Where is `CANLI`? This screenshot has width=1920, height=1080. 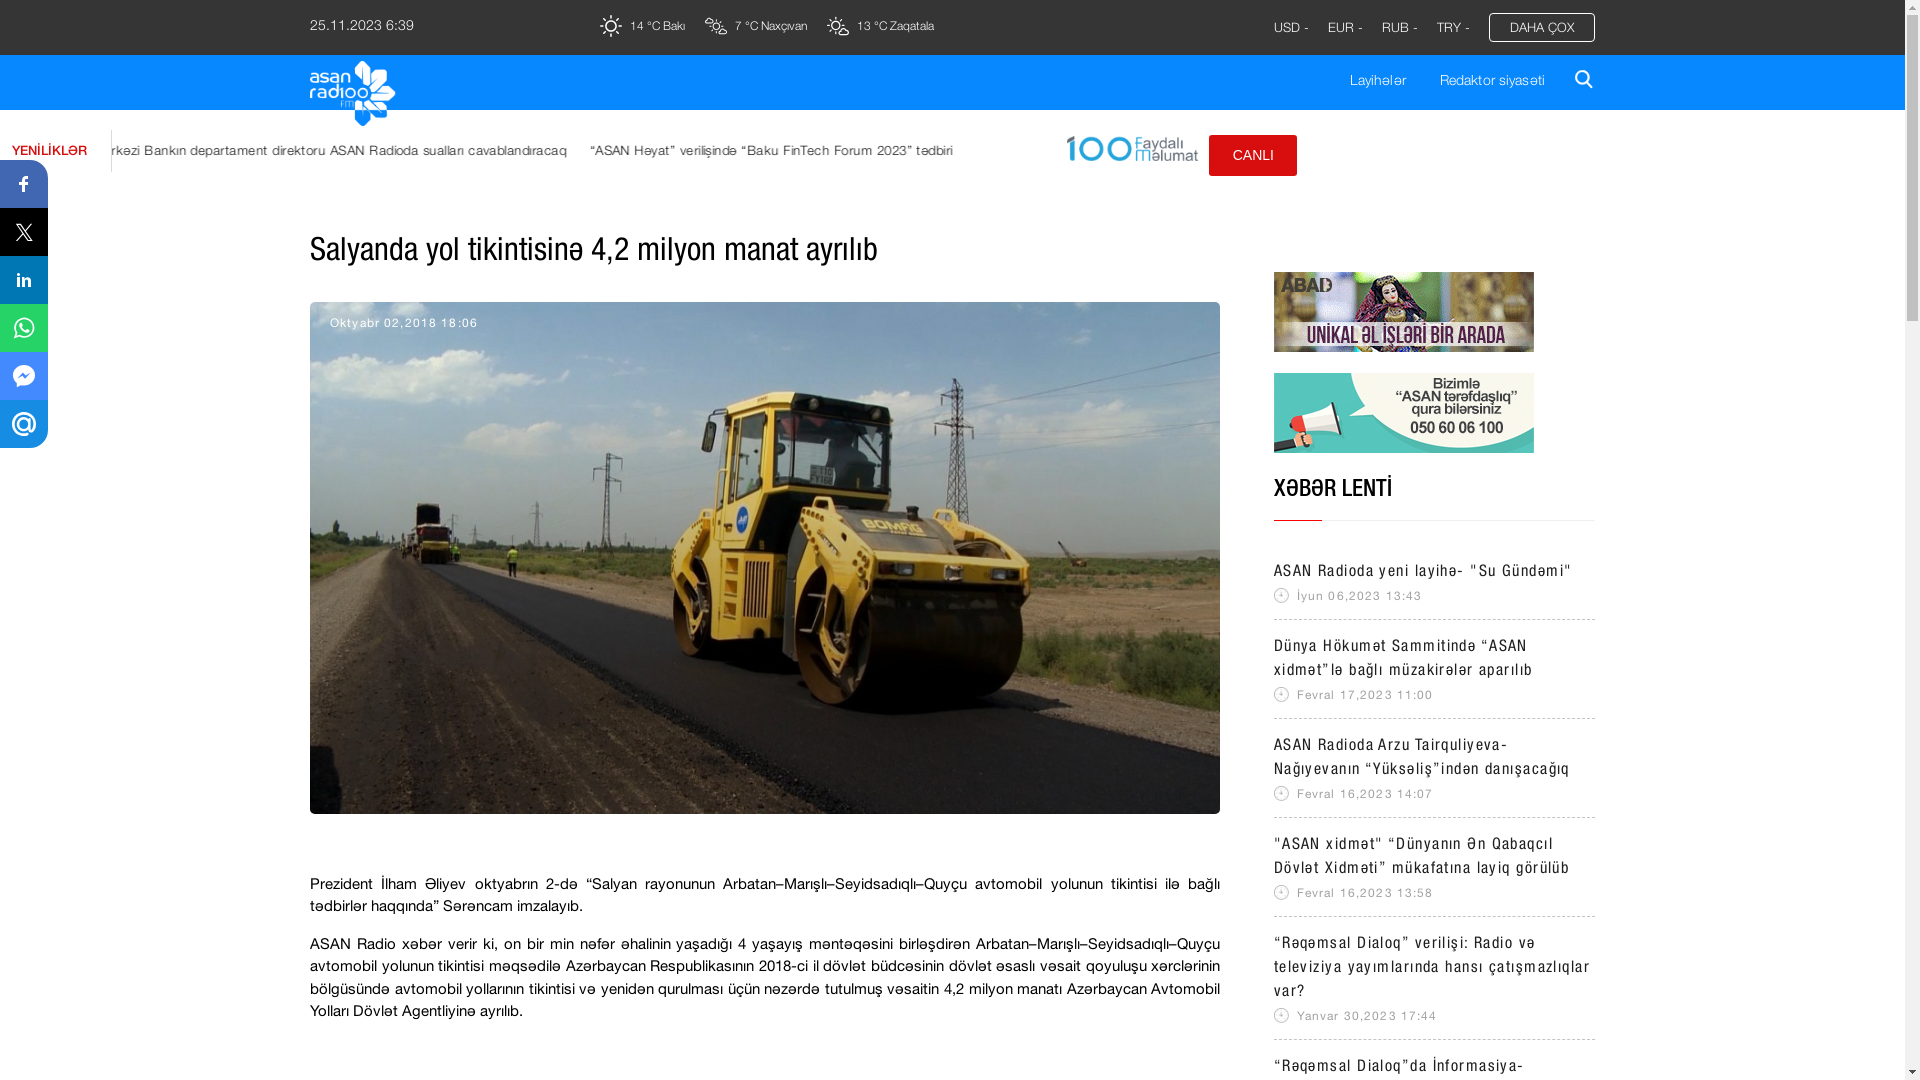 CANLI is located at coordinates (1253, 156).